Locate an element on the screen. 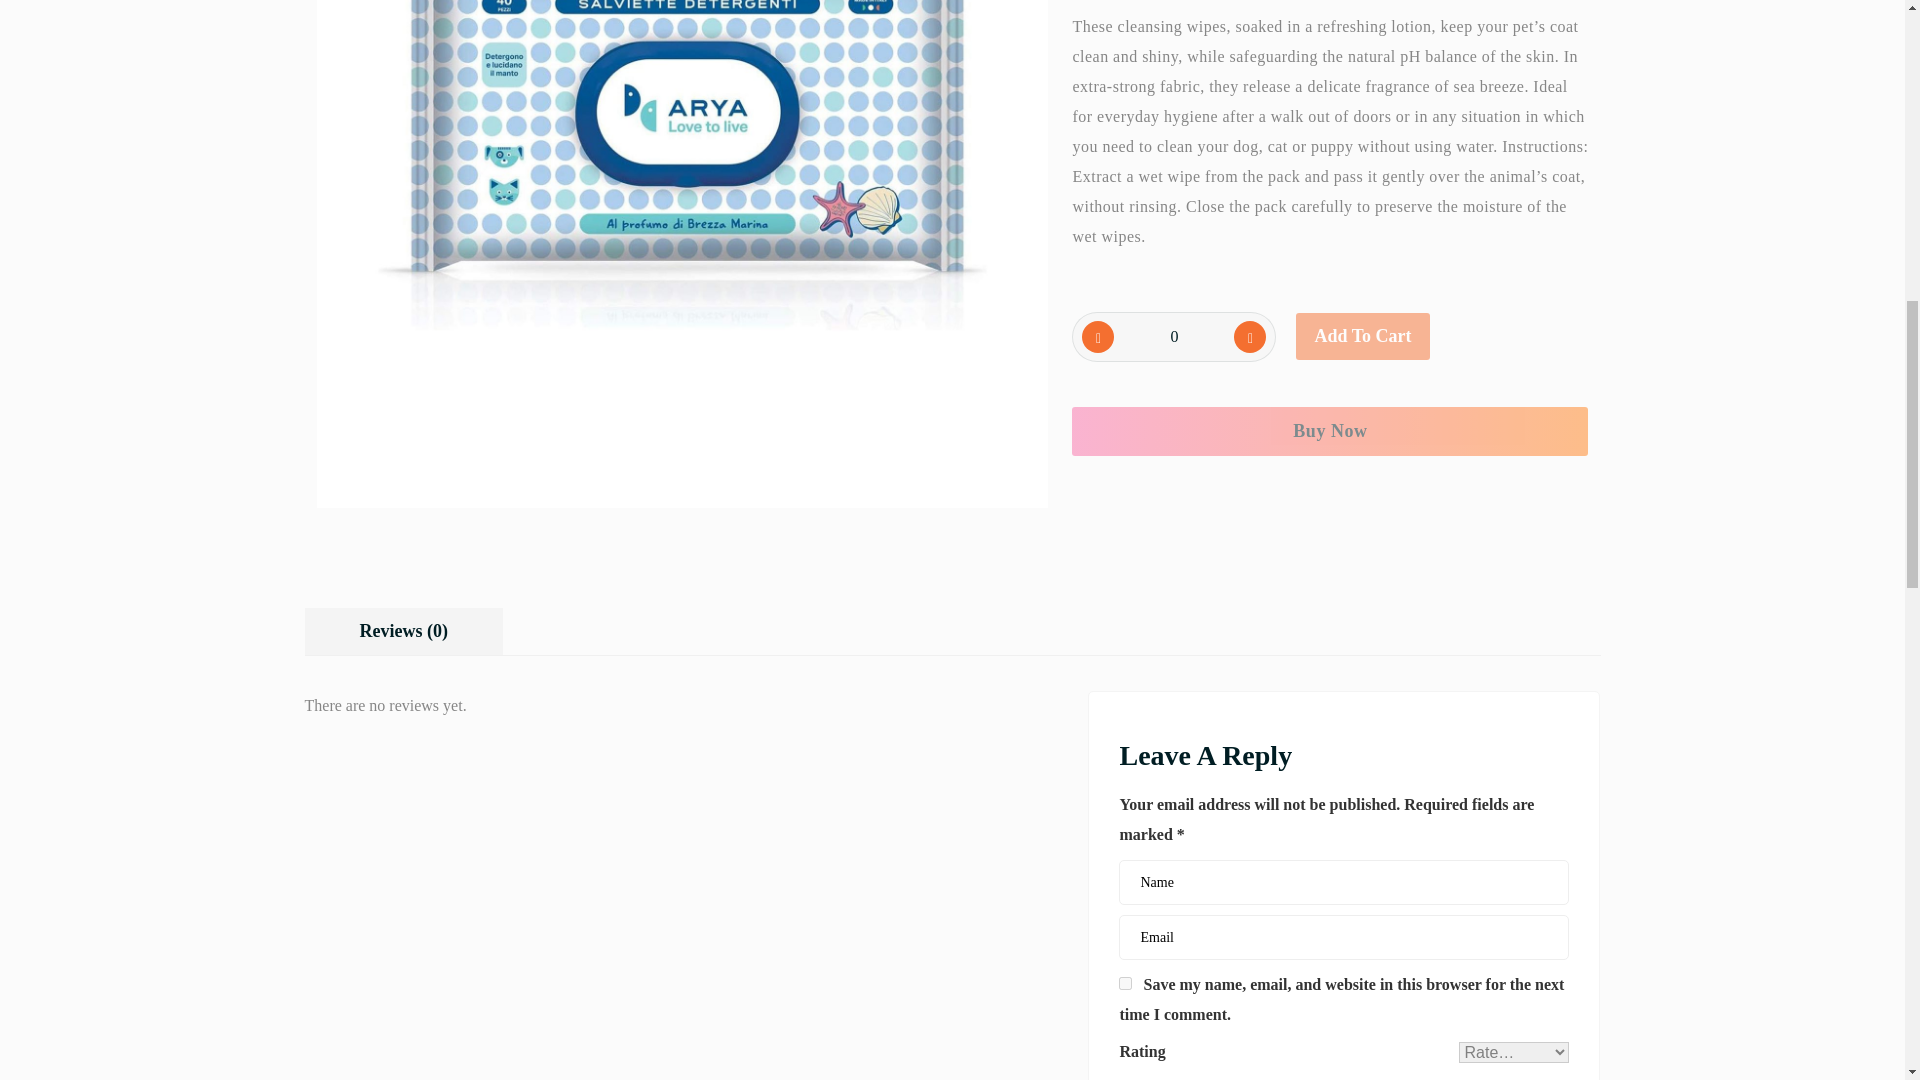  0 is located at coordinates (1174, 336).